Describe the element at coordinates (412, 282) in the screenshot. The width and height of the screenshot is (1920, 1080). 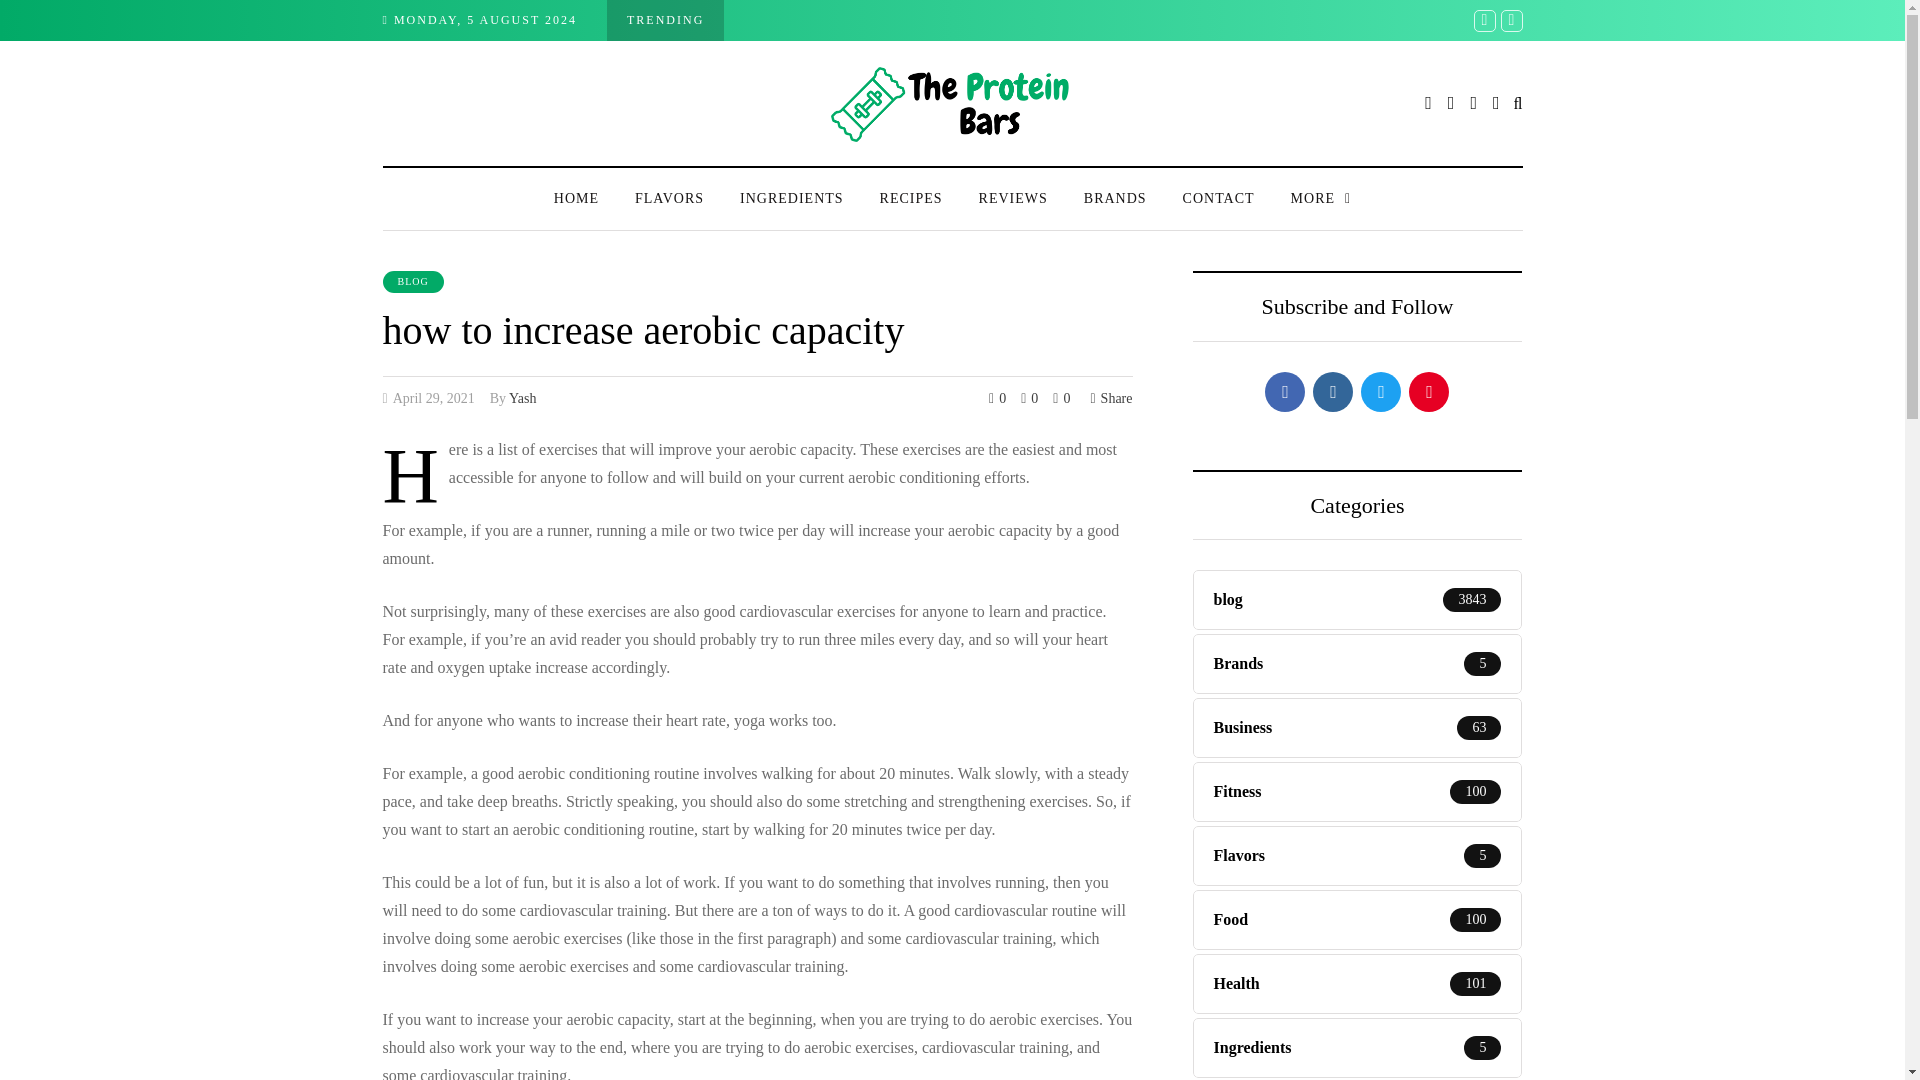
I see `BLOG` at that location.